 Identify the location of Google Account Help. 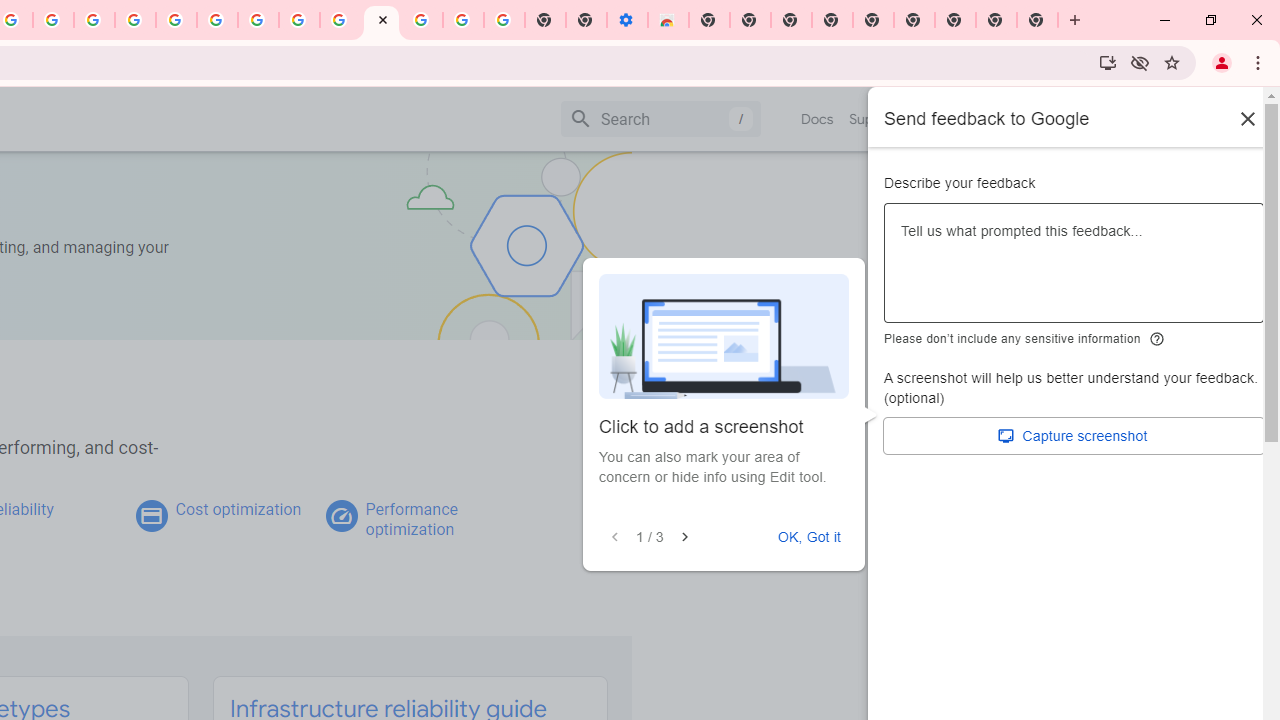
(462, 20).